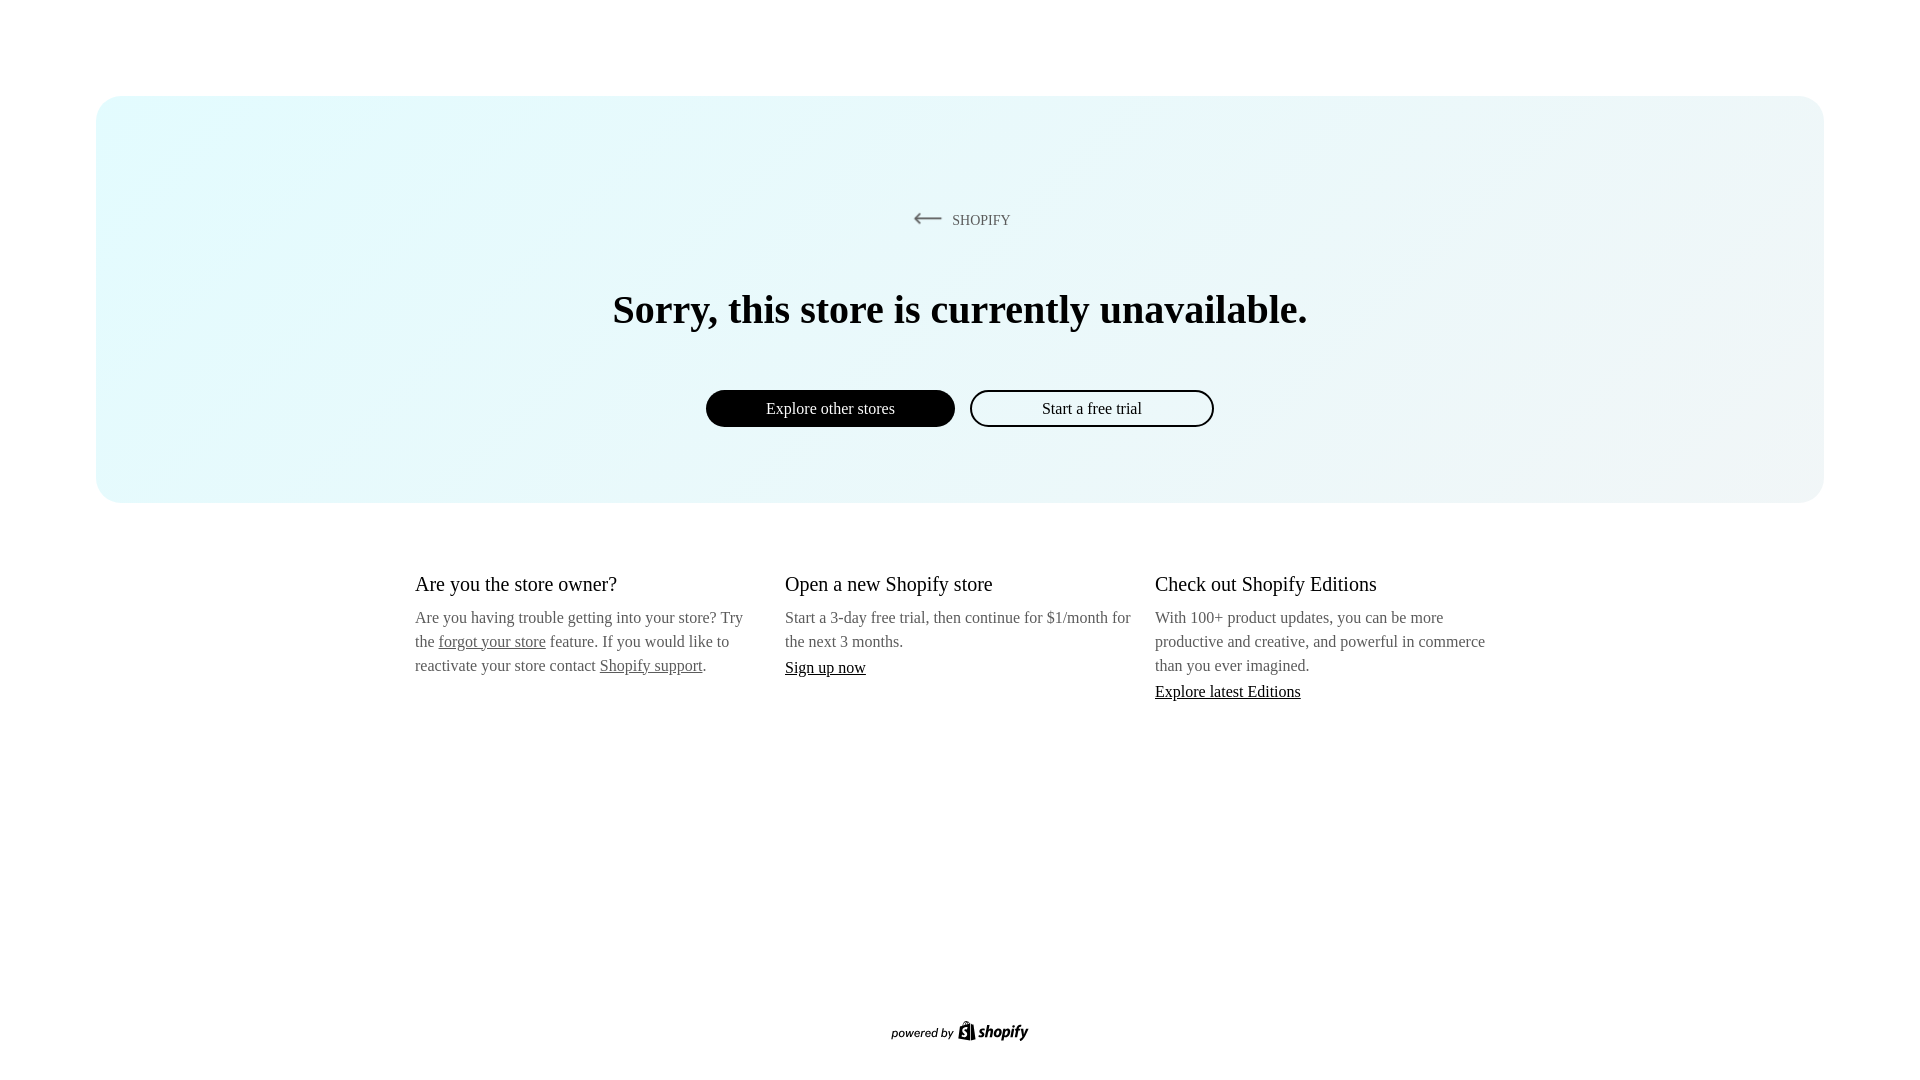 The width and height of the screenshot is (1920, 1080). I want to click on SHOPIFY, so click(958, 219).